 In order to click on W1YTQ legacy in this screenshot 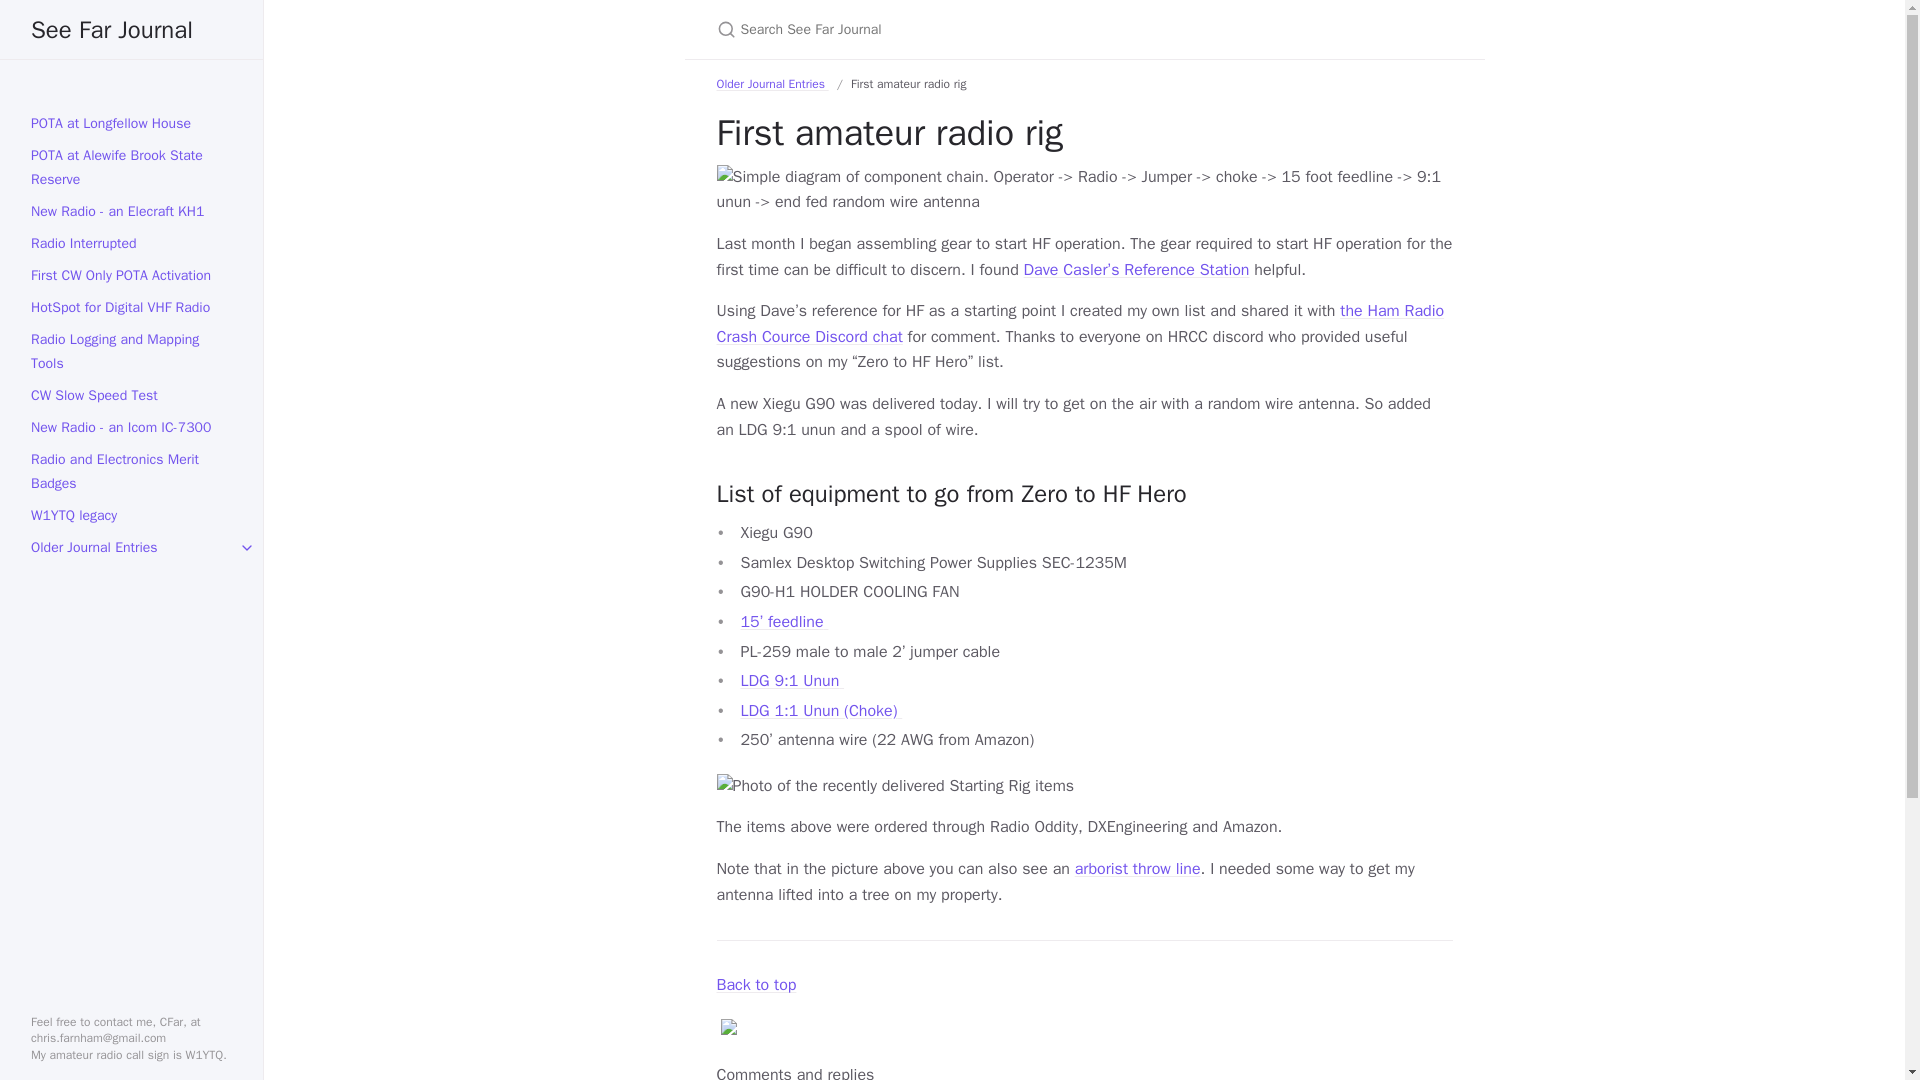, I will do `click(132, 516)`.